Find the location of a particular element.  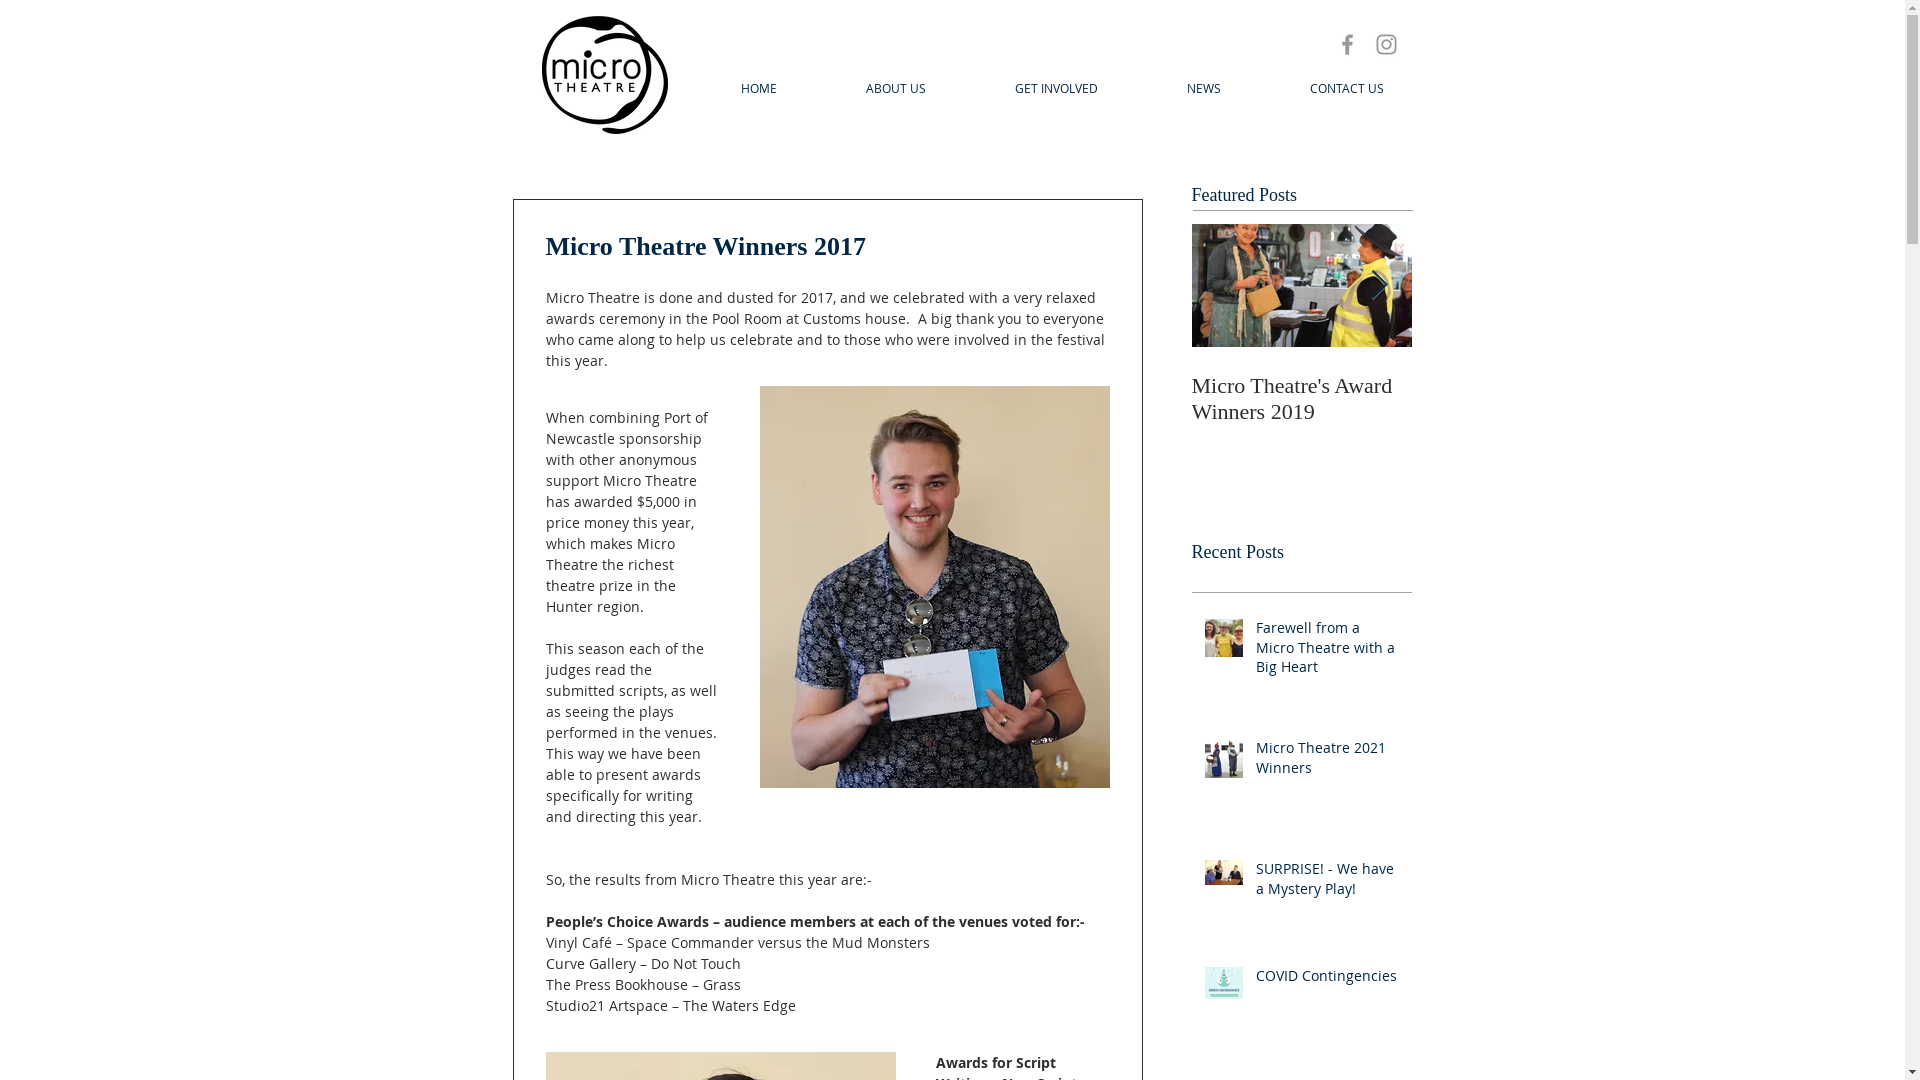

SURPRISE! - We have a Mystery Play! is located at coordinates (1328, 882).